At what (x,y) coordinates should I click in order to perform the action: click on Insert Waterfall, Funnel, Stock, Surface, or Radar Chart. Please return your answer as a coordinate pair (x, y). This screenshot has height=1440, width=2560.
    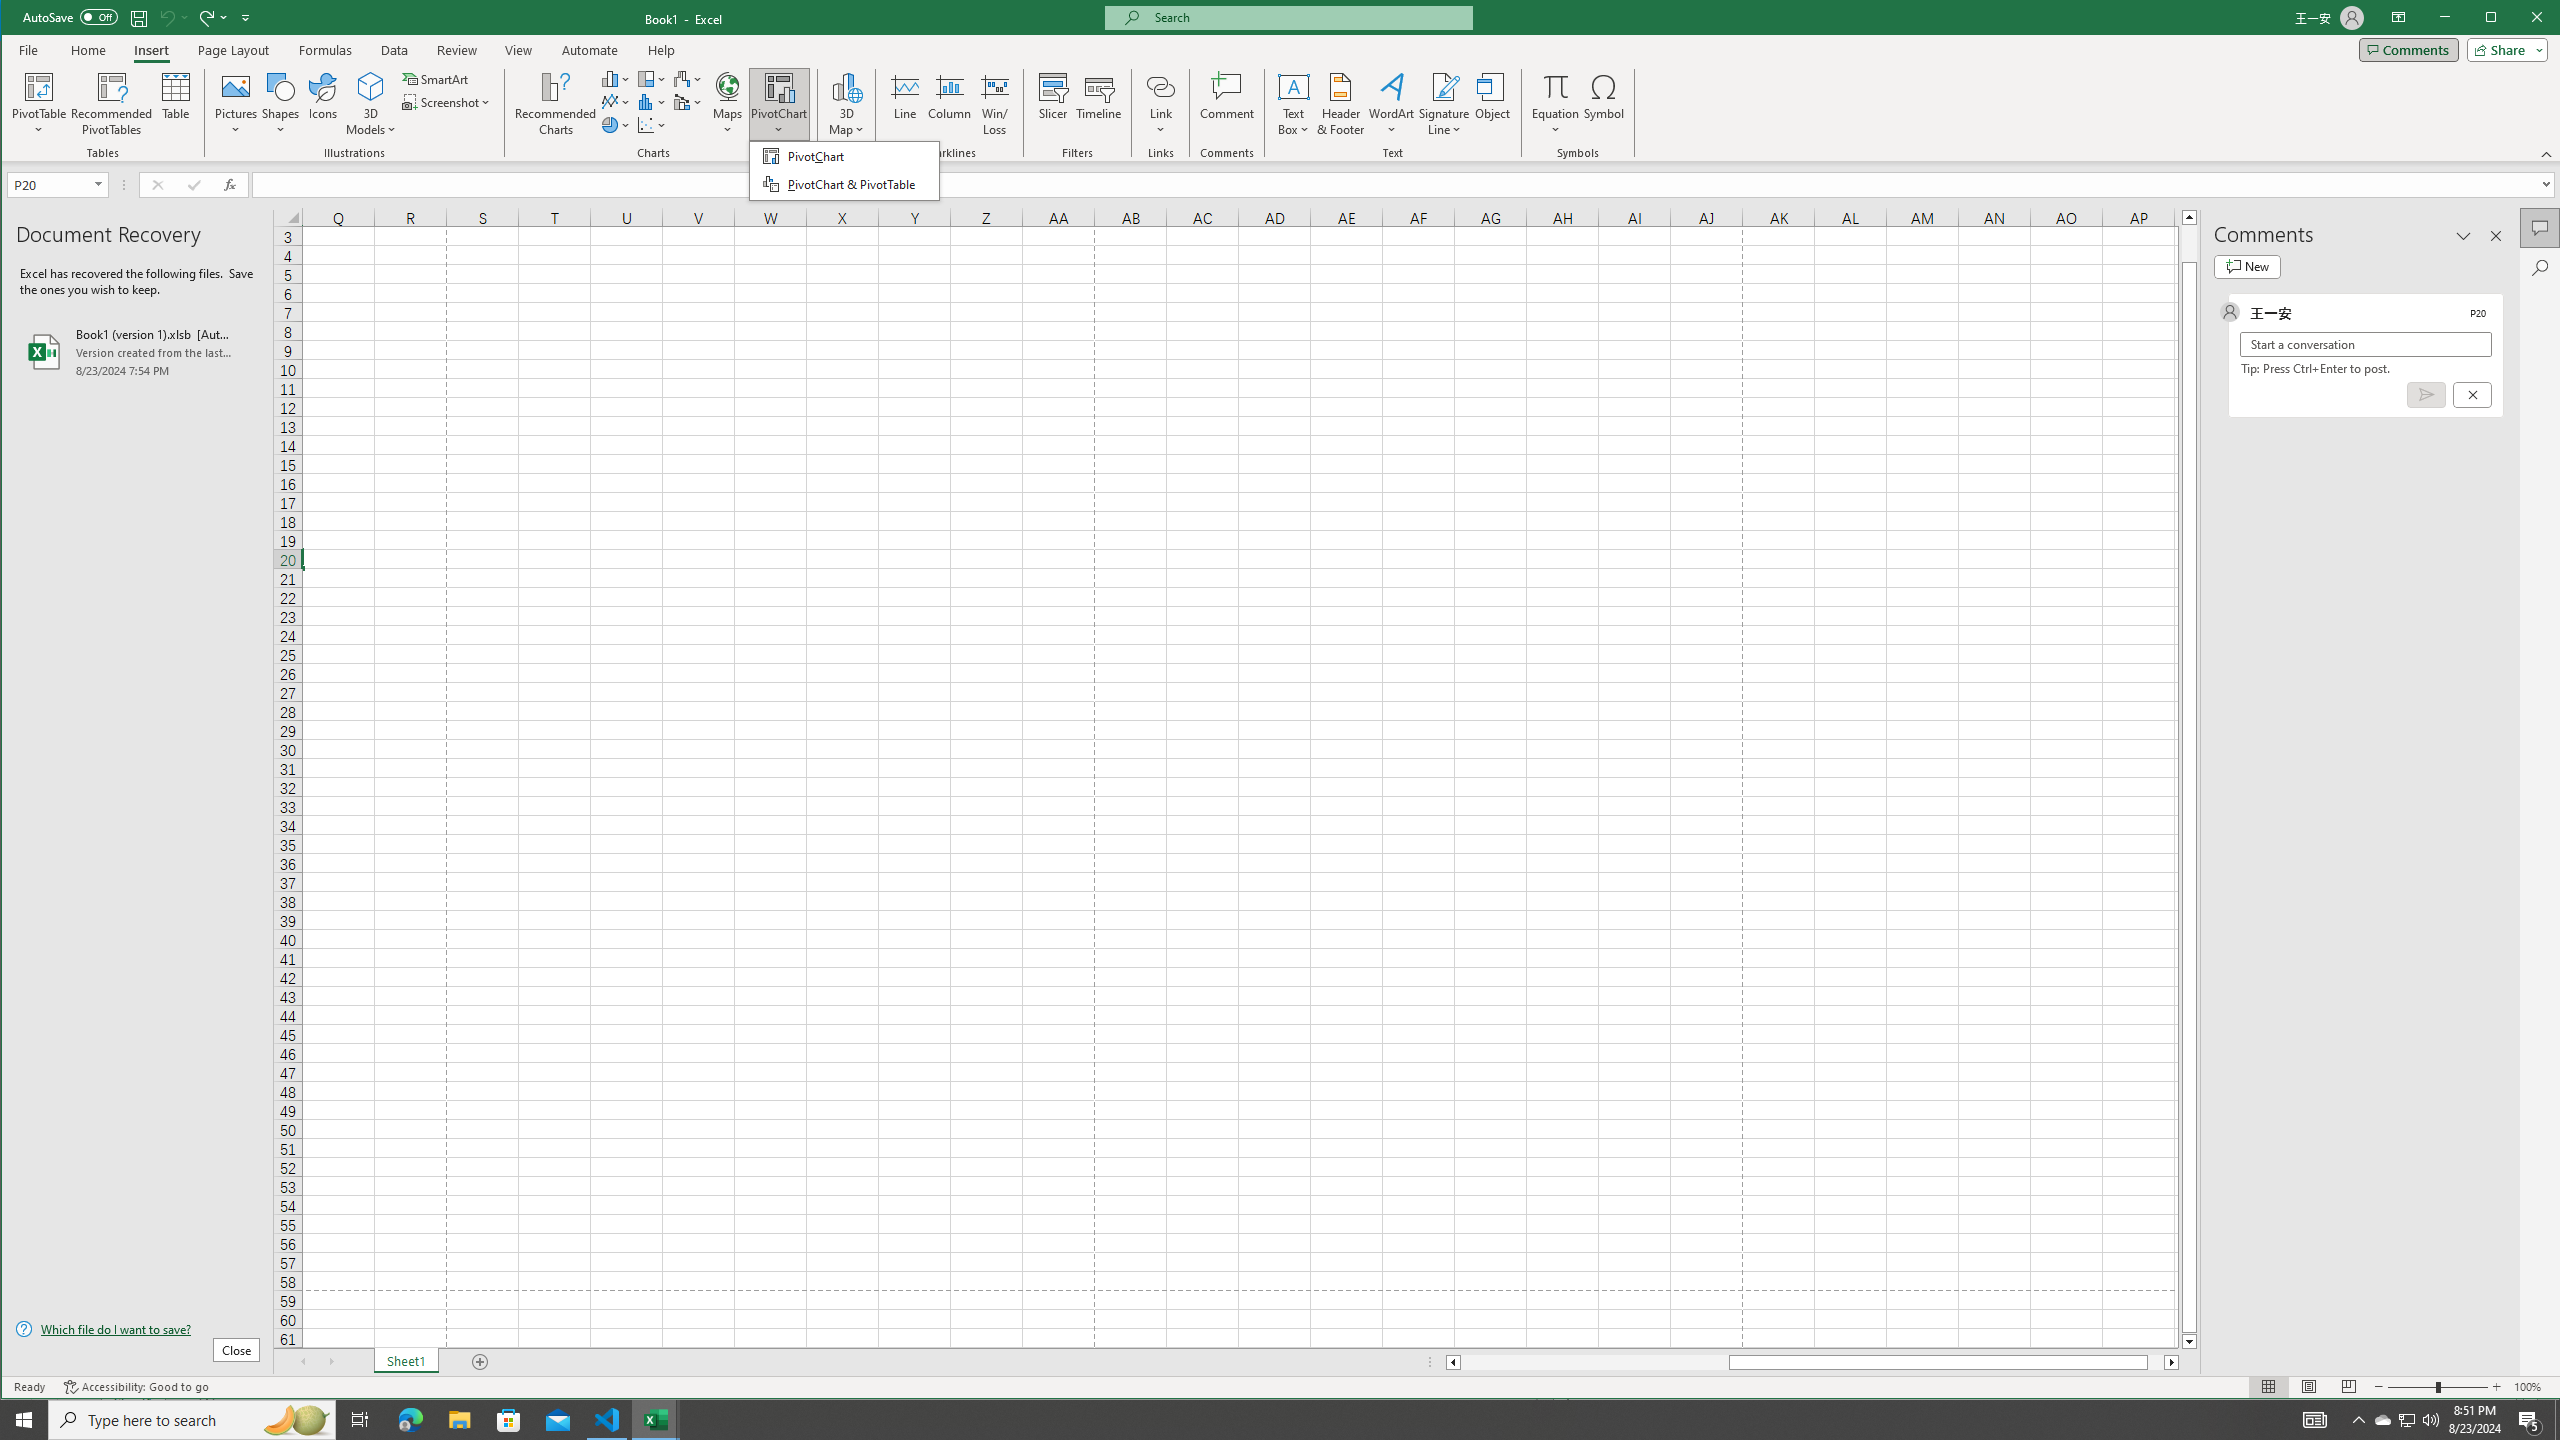
    Looking at the image, I should click on (688, 78).